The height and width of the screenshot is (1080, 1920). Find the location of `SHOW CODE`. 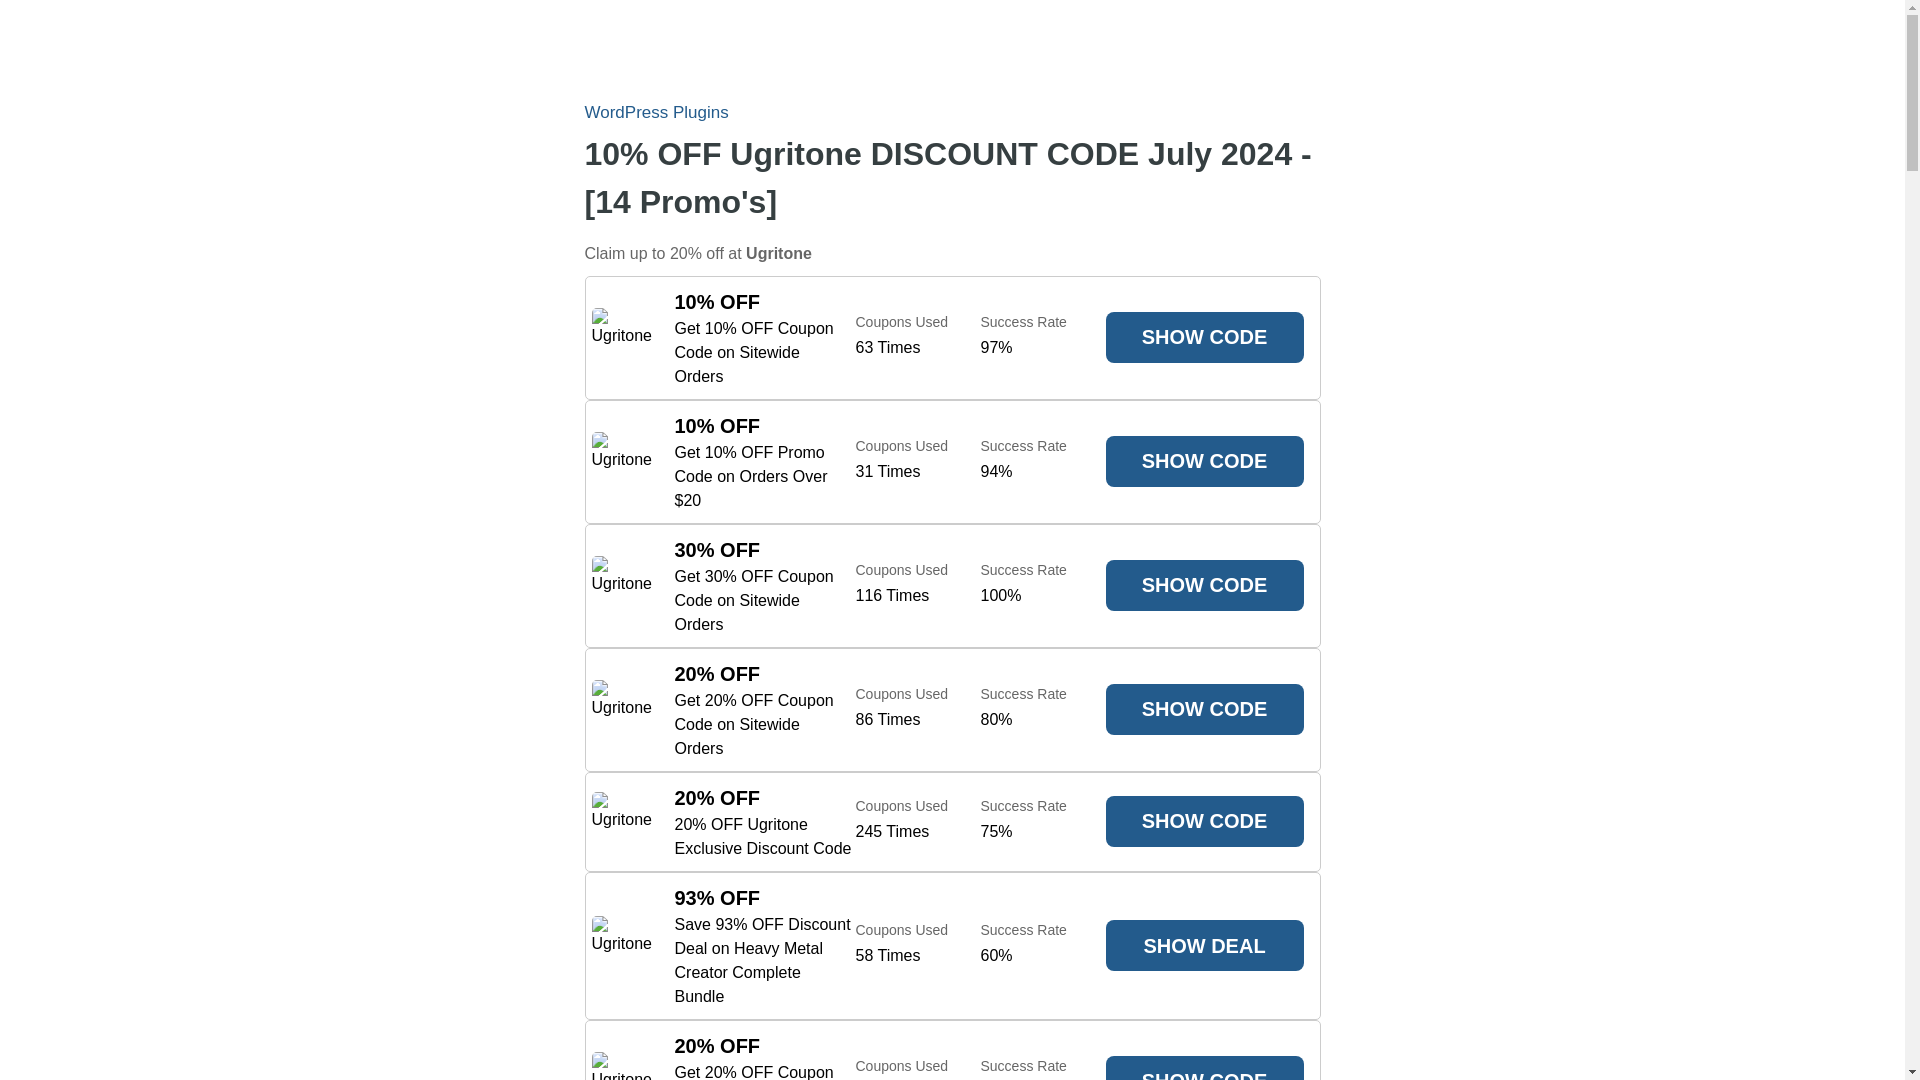

SHOW CODE is located at coordinates (1204, 709).